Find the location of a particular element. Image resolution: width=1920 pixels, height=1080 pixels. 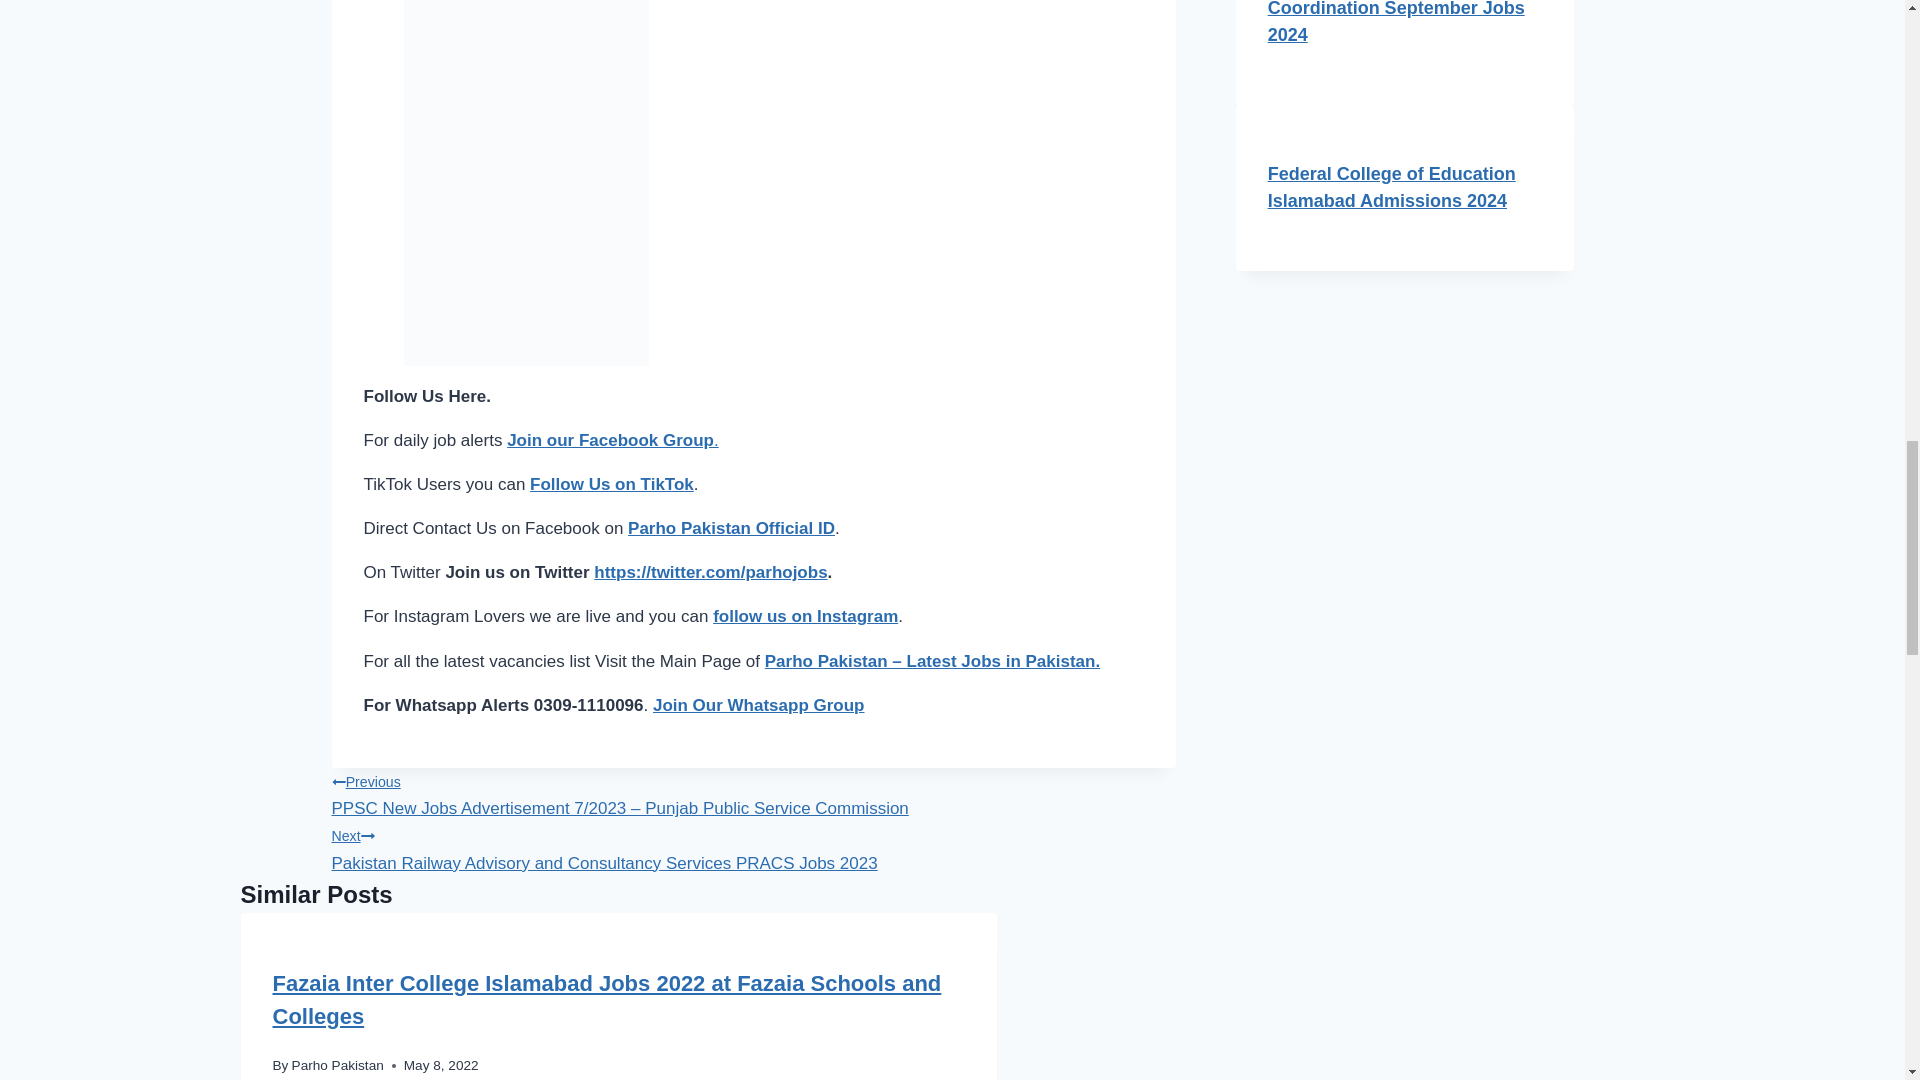

Join Our Whatsapp Group is located at coordinates (758, 704).